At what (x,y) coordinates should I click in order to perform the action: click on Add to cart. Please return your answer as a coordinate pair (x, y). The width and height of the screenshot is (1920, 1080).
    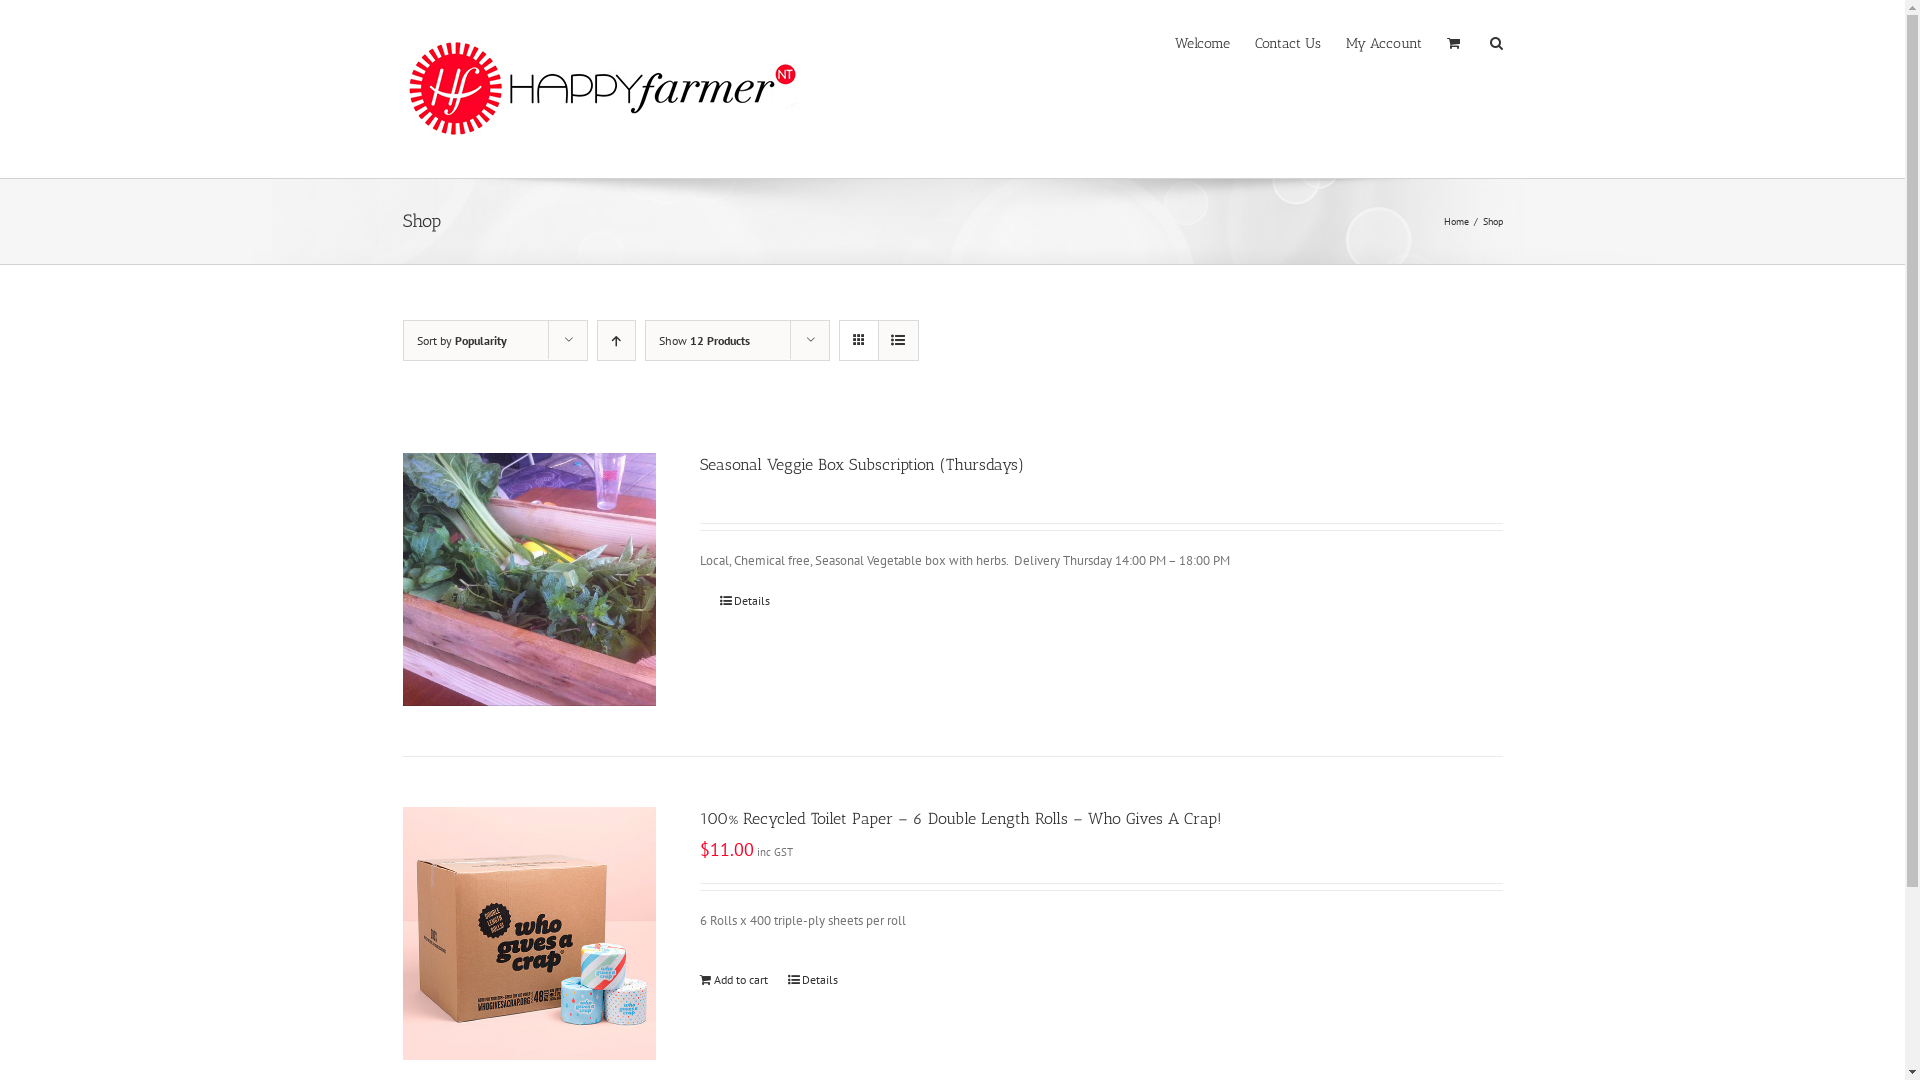
    Looking at the image, I should click on (734, 979).